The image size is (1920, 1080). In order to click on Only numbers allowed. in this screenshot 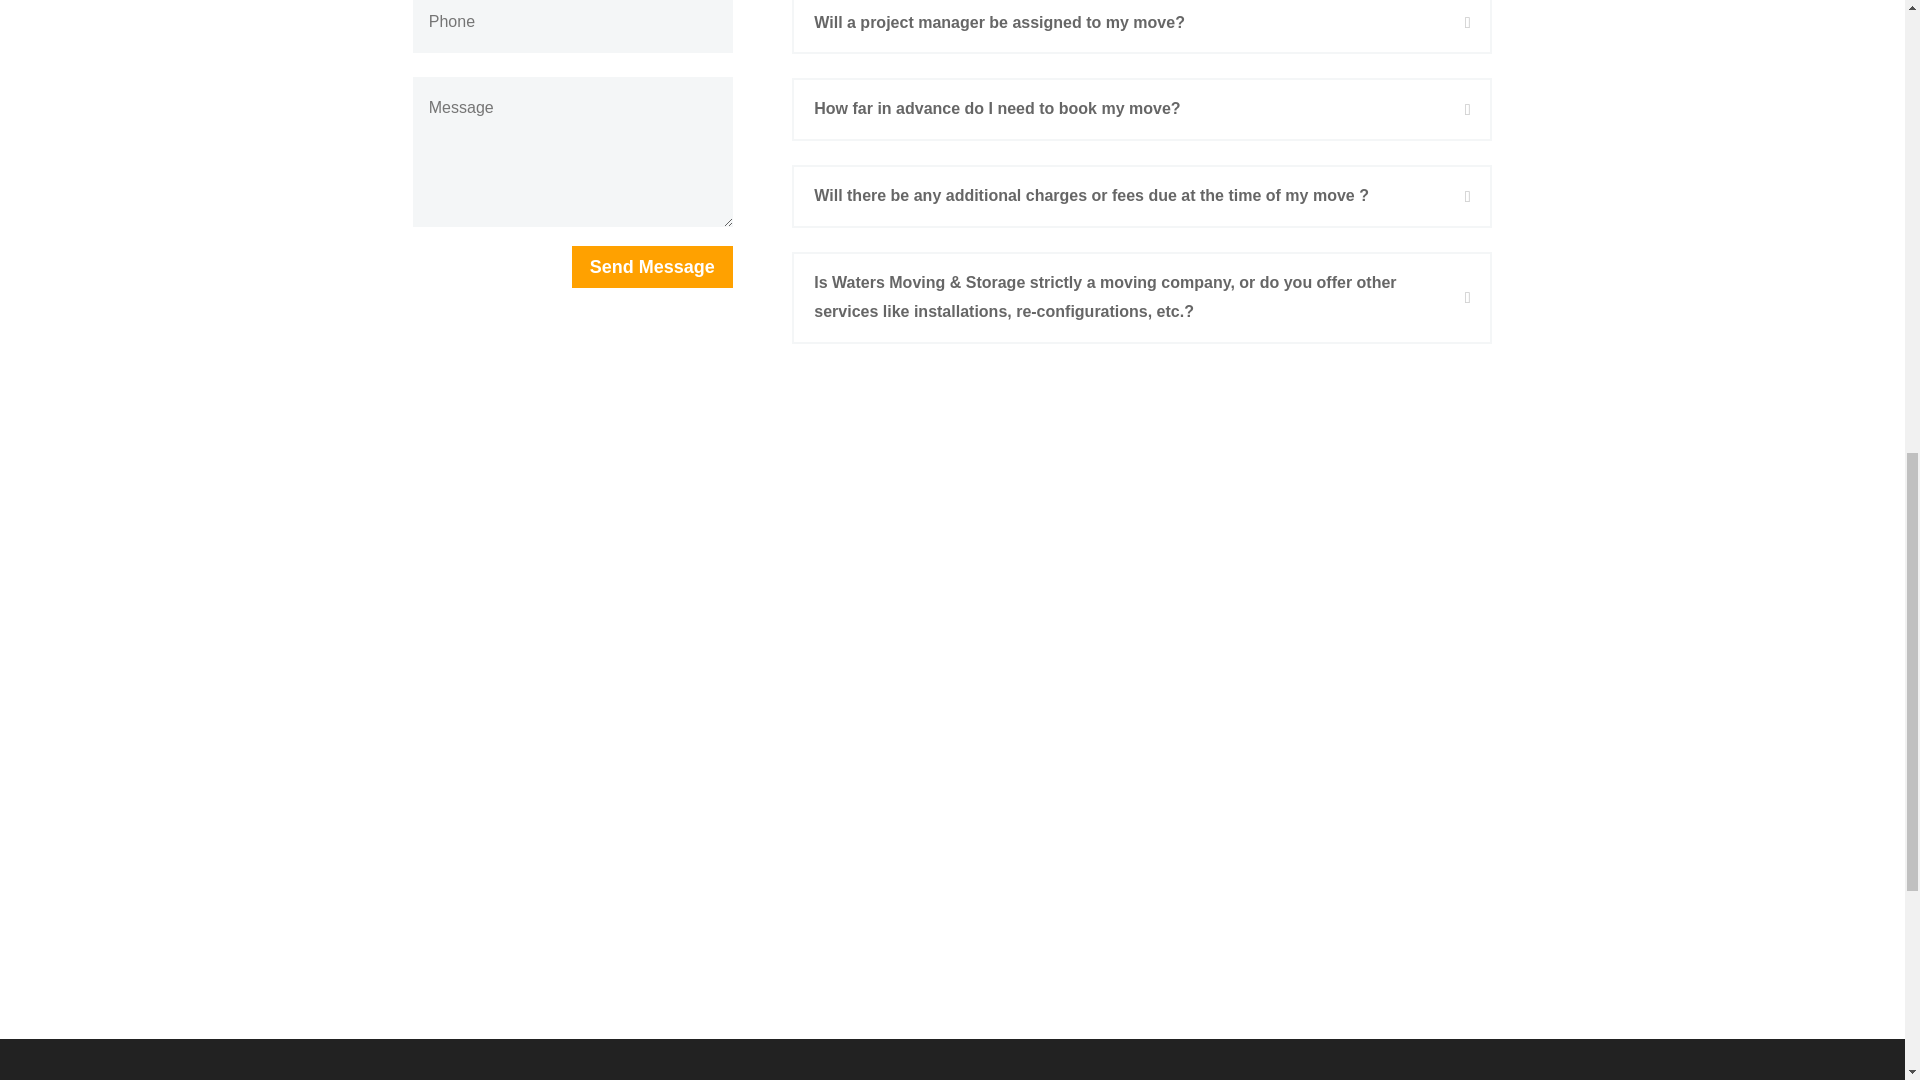, I will do `click(572, 26)`.